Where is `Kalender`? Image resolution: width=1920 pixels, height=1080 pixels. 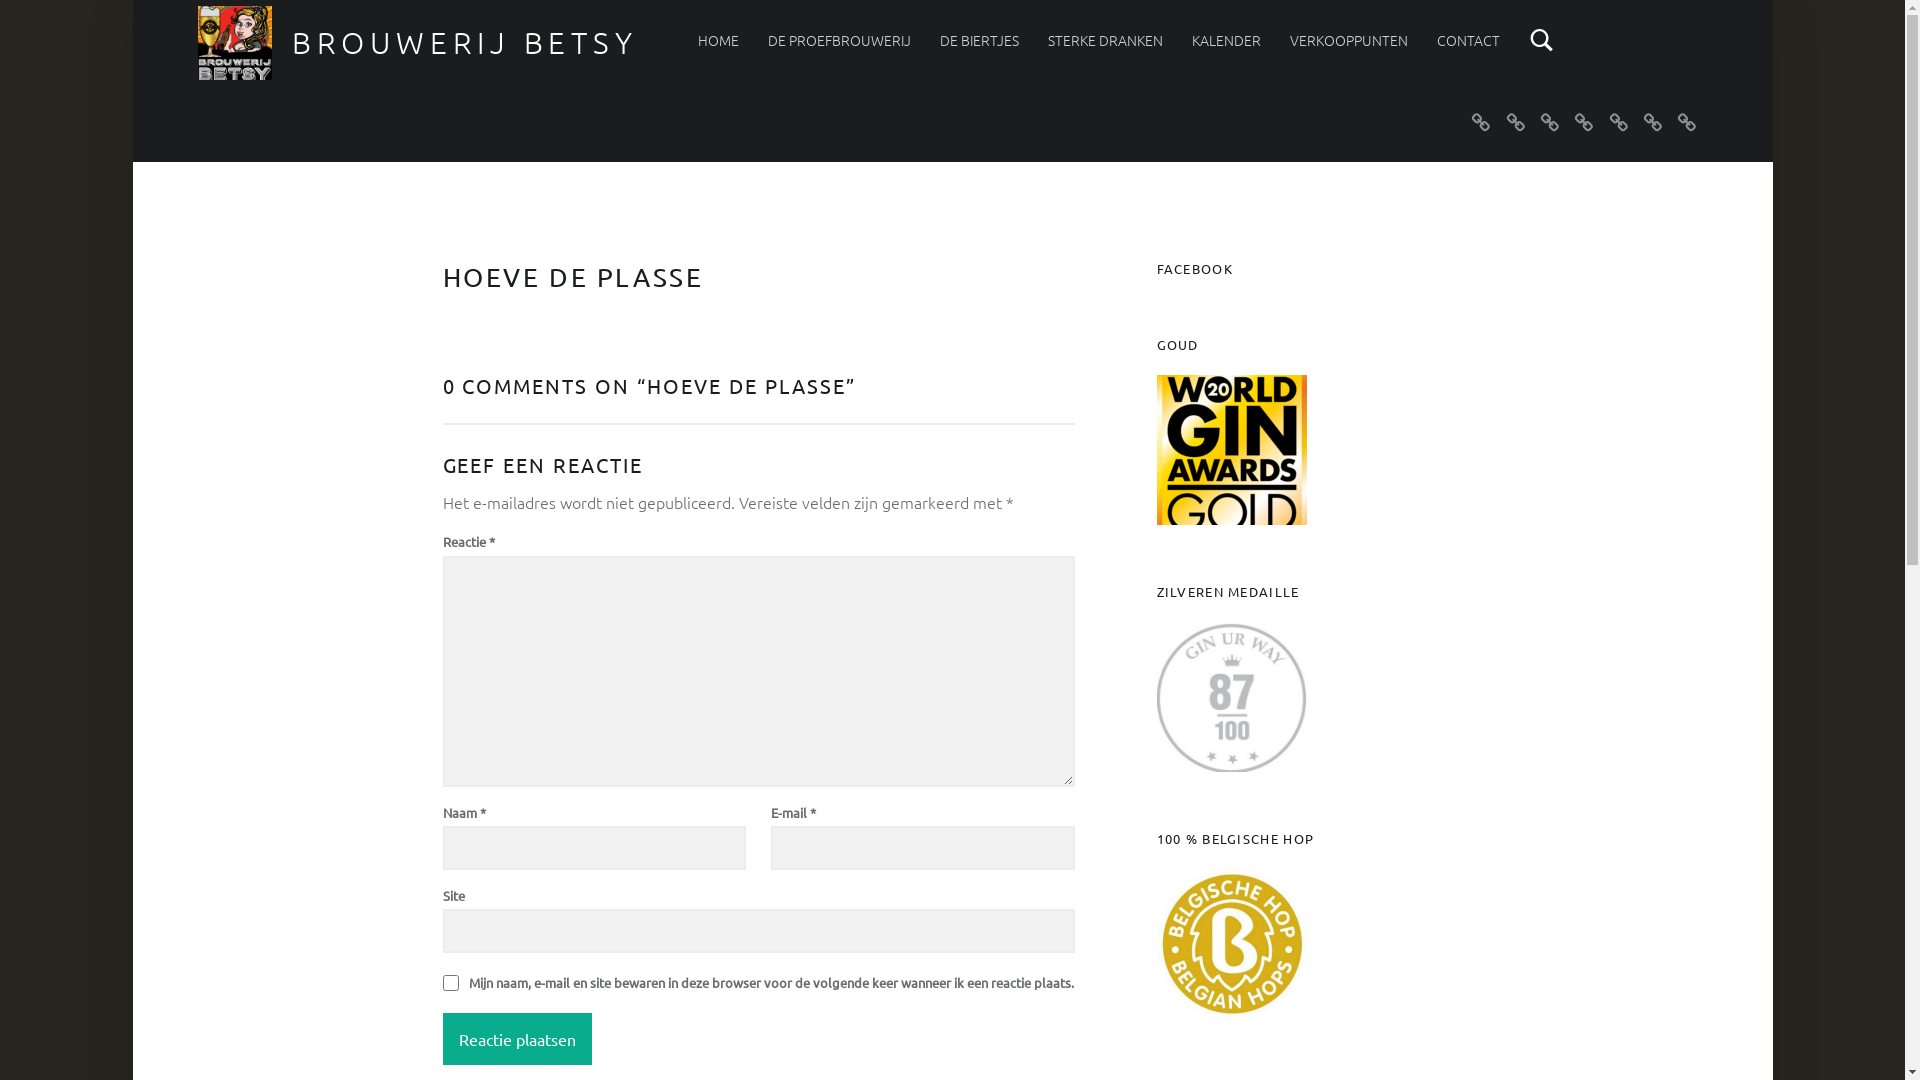
Kalender is located at coordinates (1618, 121).